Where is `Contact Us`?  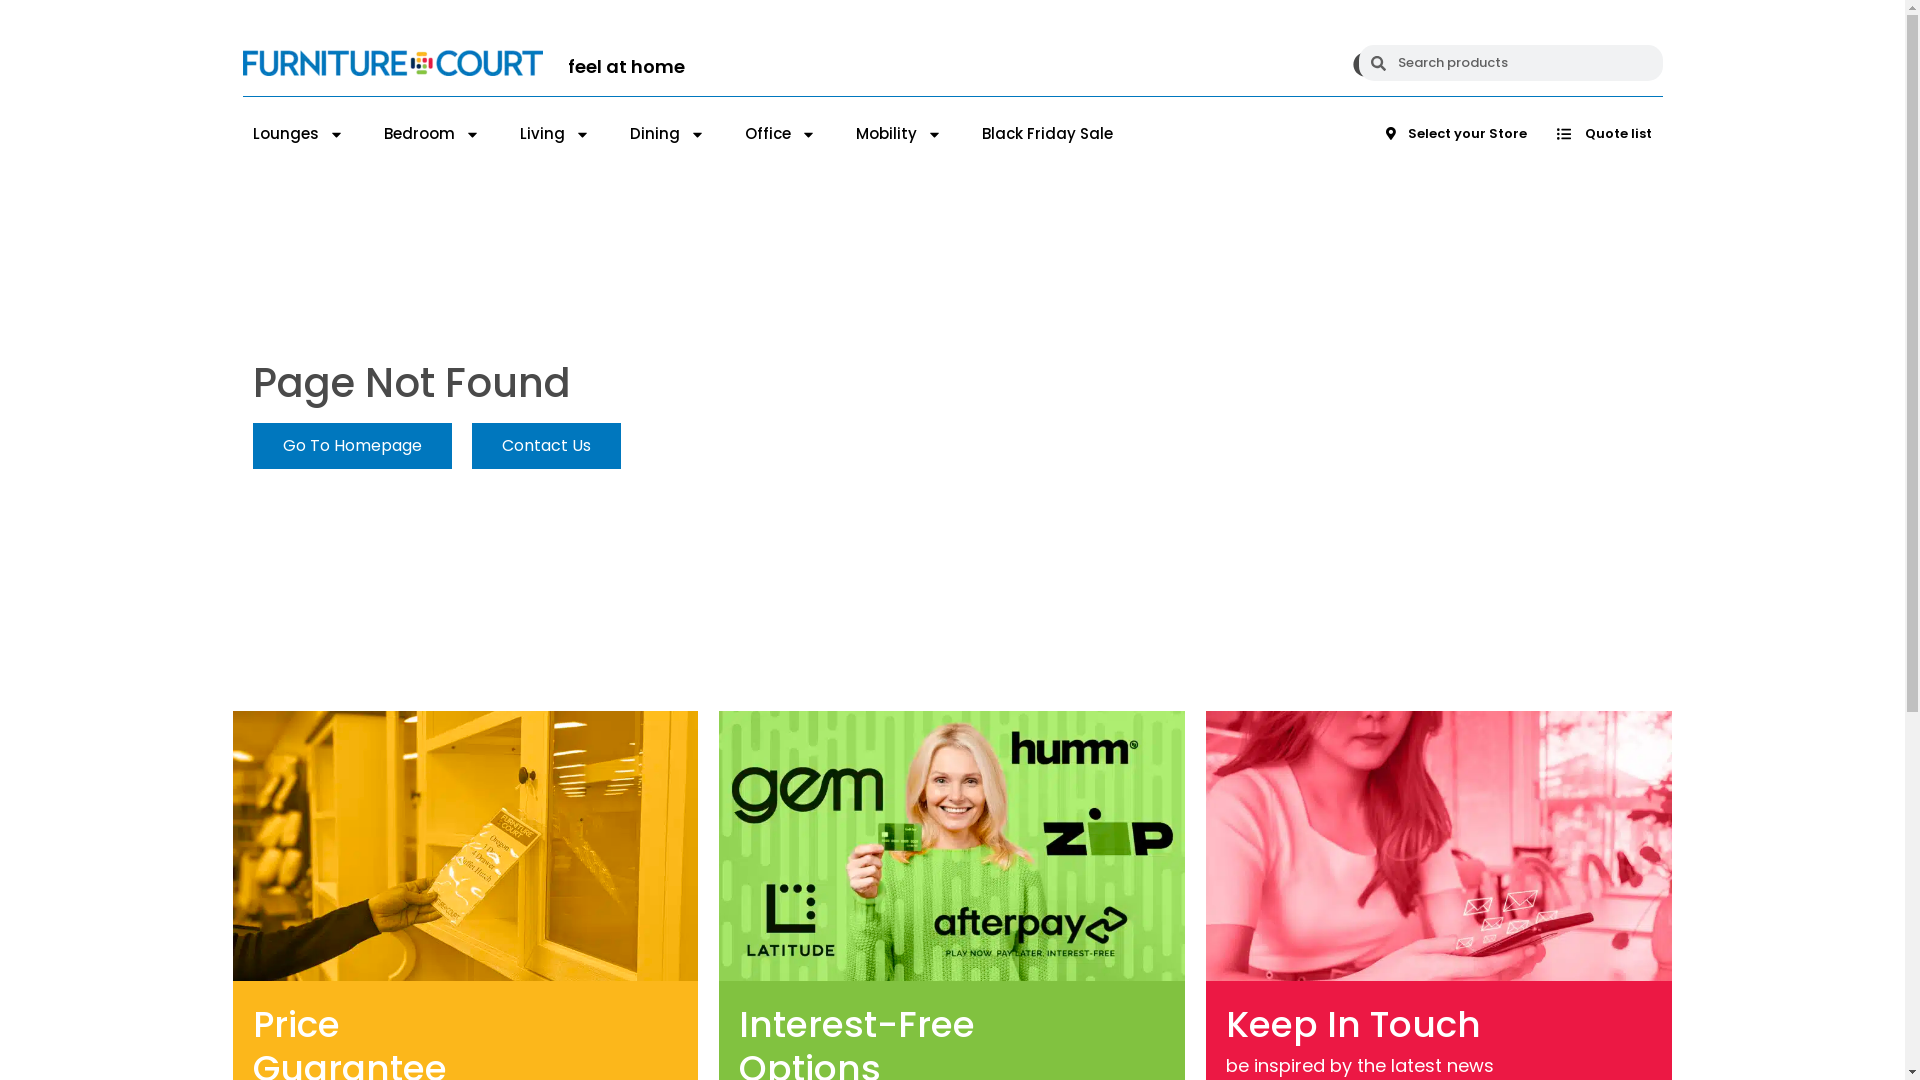 Contact Us is located at coordinates (546, 446).